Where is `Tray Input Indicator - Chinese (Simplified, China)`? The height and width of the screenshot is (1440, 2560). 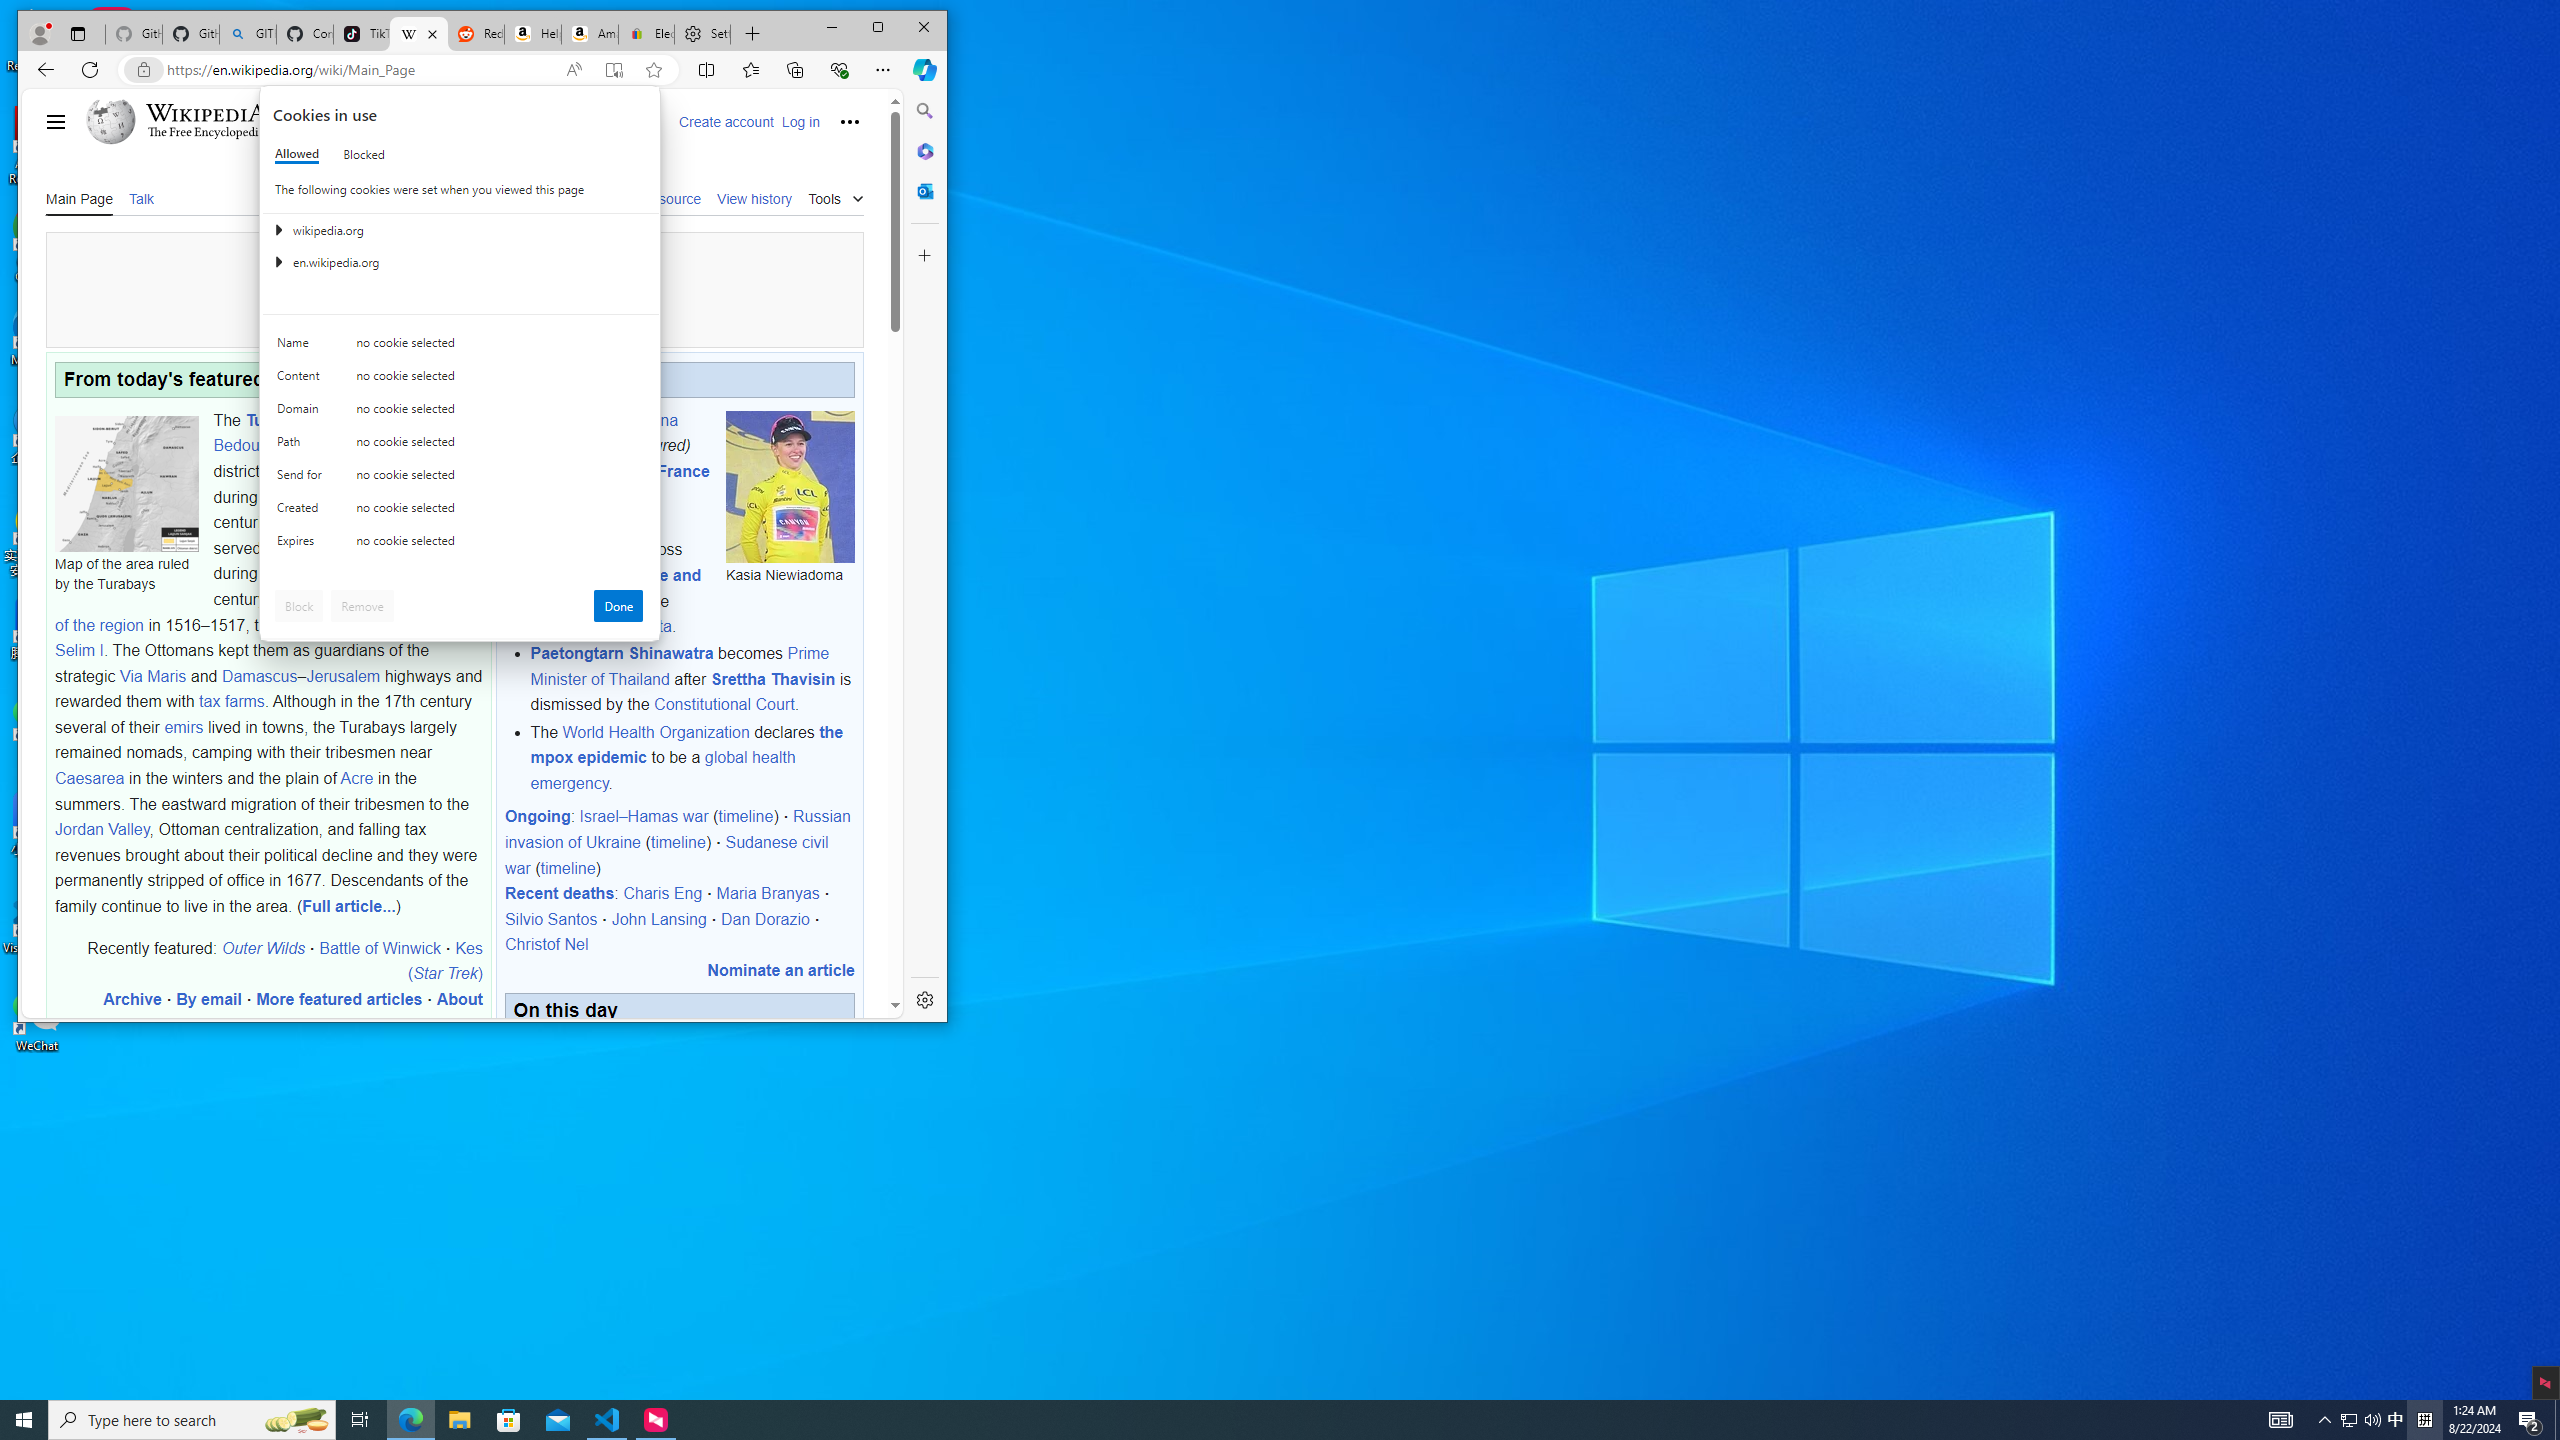
Tray Input Indicator - Chinese (Simplified, China) is located at coordinates (2424, 1420).